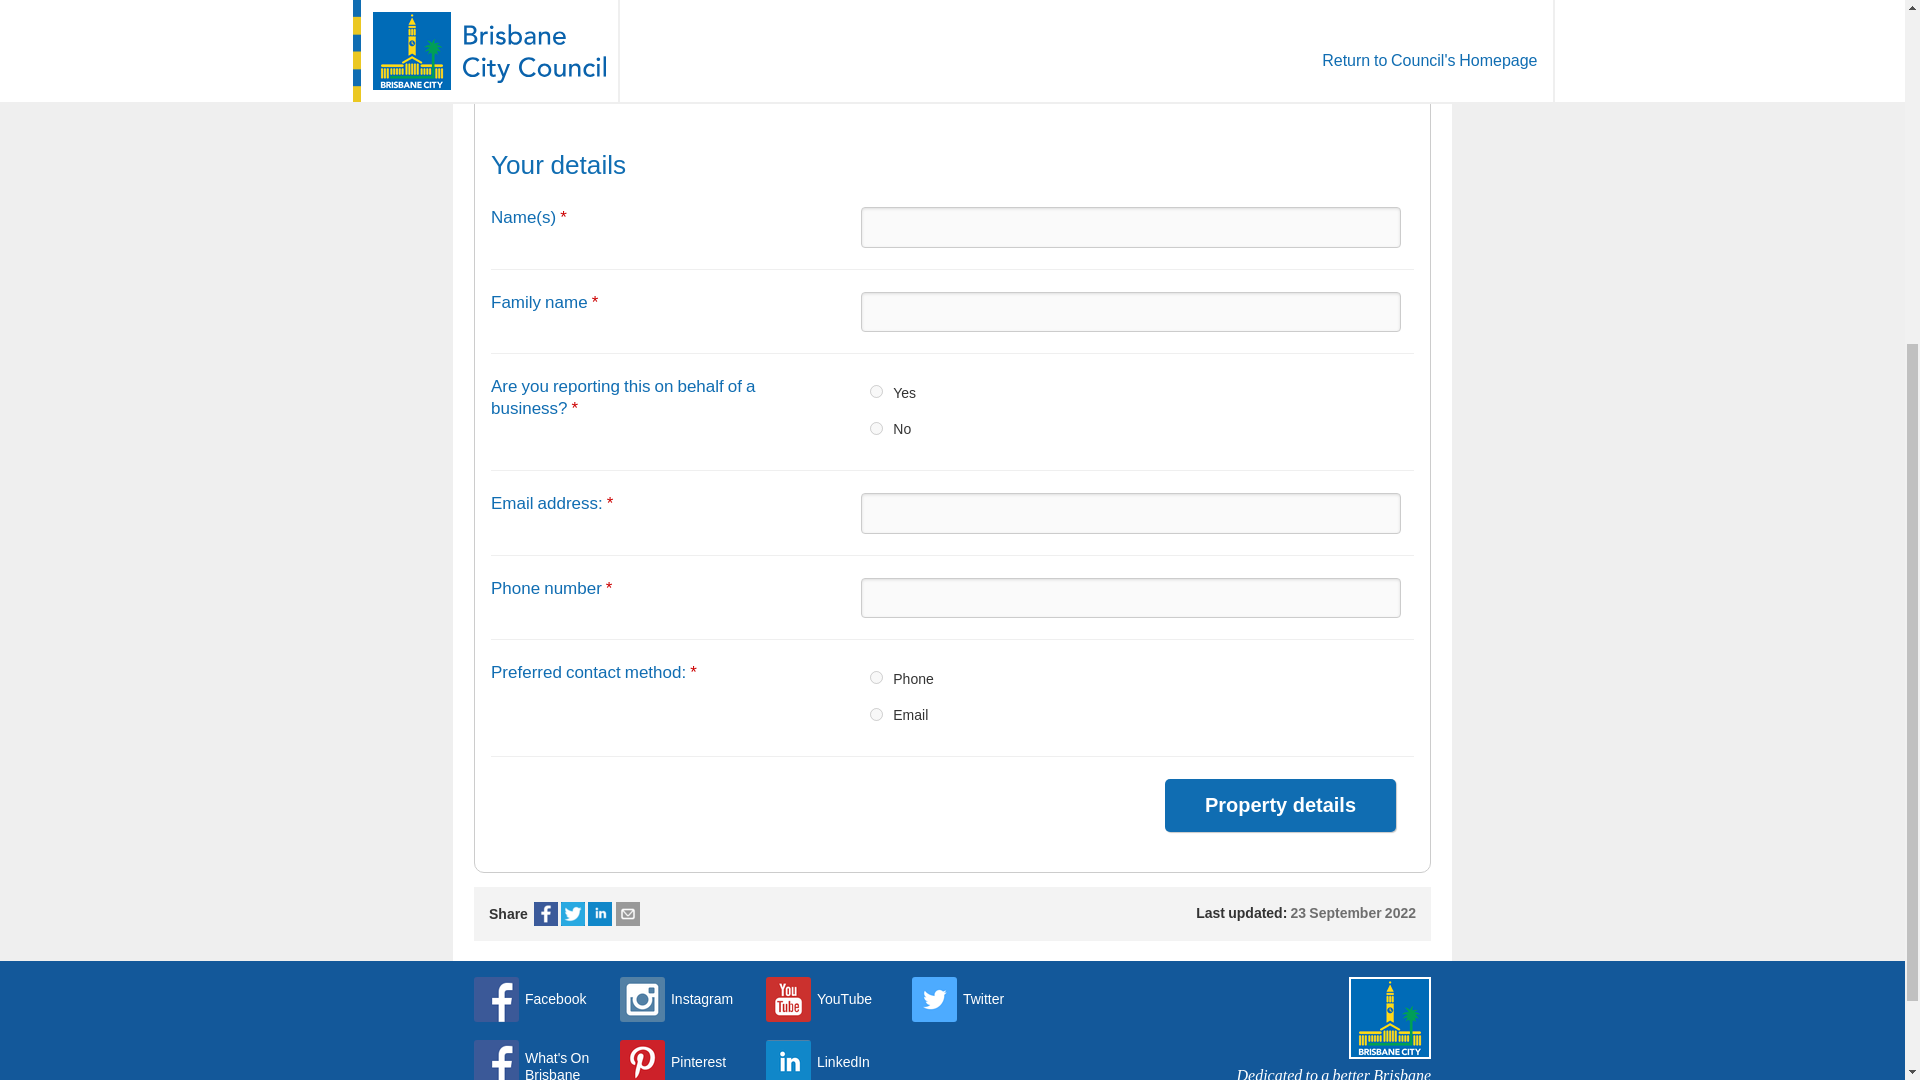 The image size is (1920, 1080). What do you see at coordinates (1280, 804) in the screenshot?
I see `Property details` at bounding box center [1280, 804].